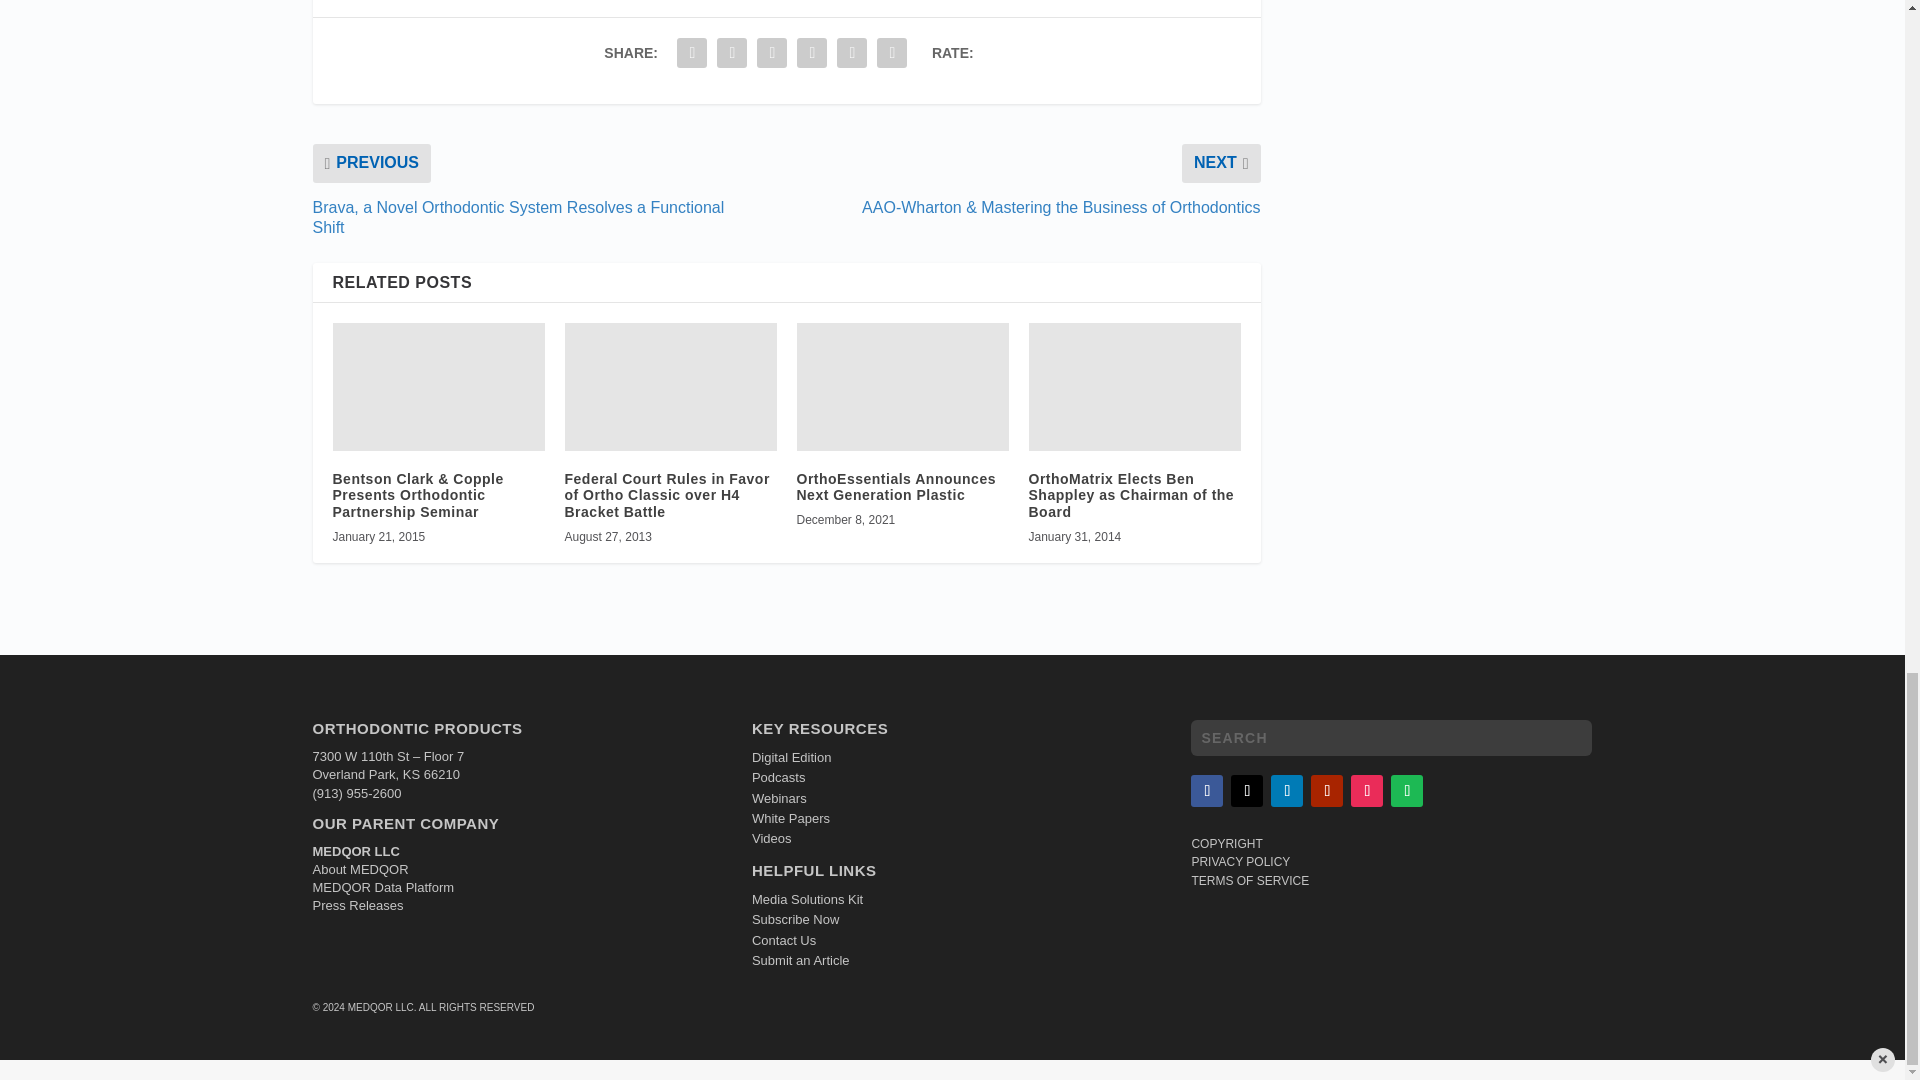  What do you see at coordinates (772, 53) in the screenshot?
I see `Share "PepperPointe Expands in Virginia Market" via LinkedIn` at bounding box center [772, 53].